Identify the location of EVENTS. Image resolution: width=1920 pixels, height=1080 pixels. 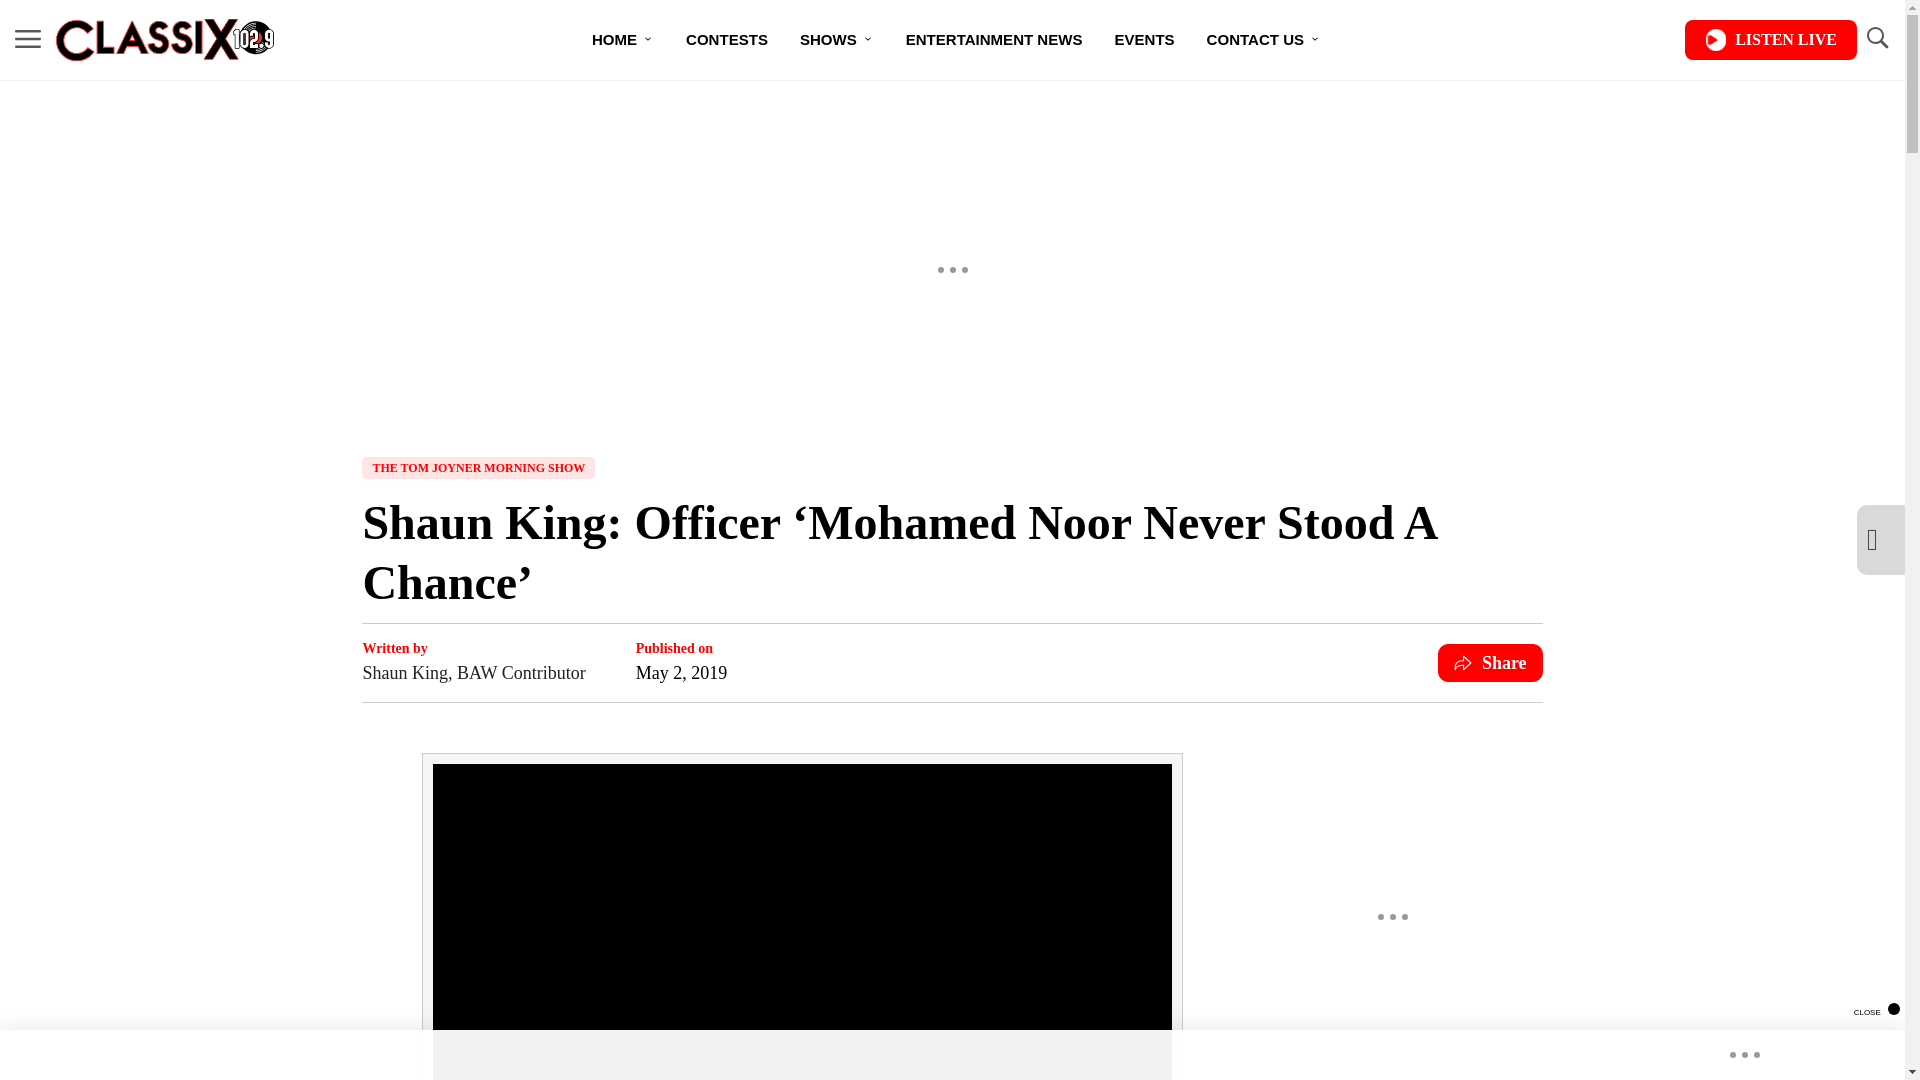
(1144, 40).